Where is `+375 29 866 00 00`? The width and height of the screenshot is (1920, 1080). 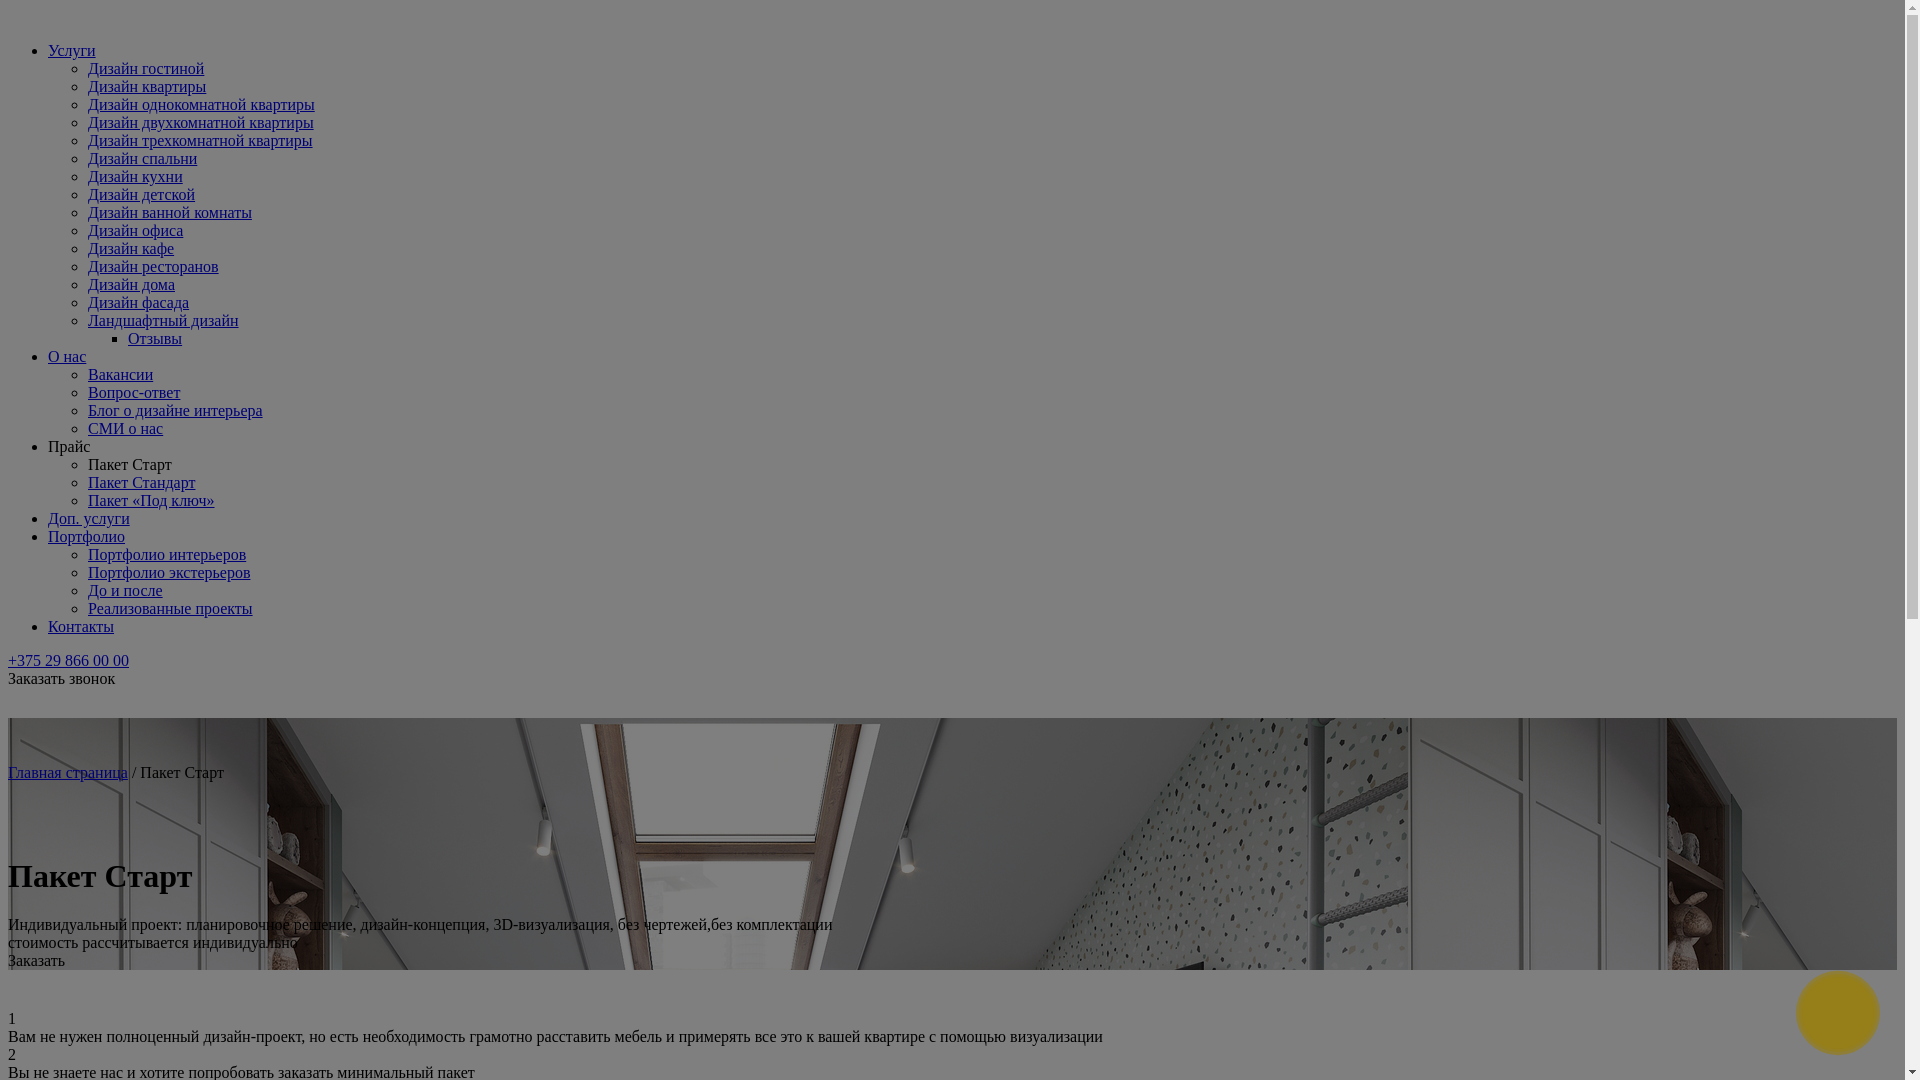 +375 29 866 00 00 is located at coordinates (68, 660).